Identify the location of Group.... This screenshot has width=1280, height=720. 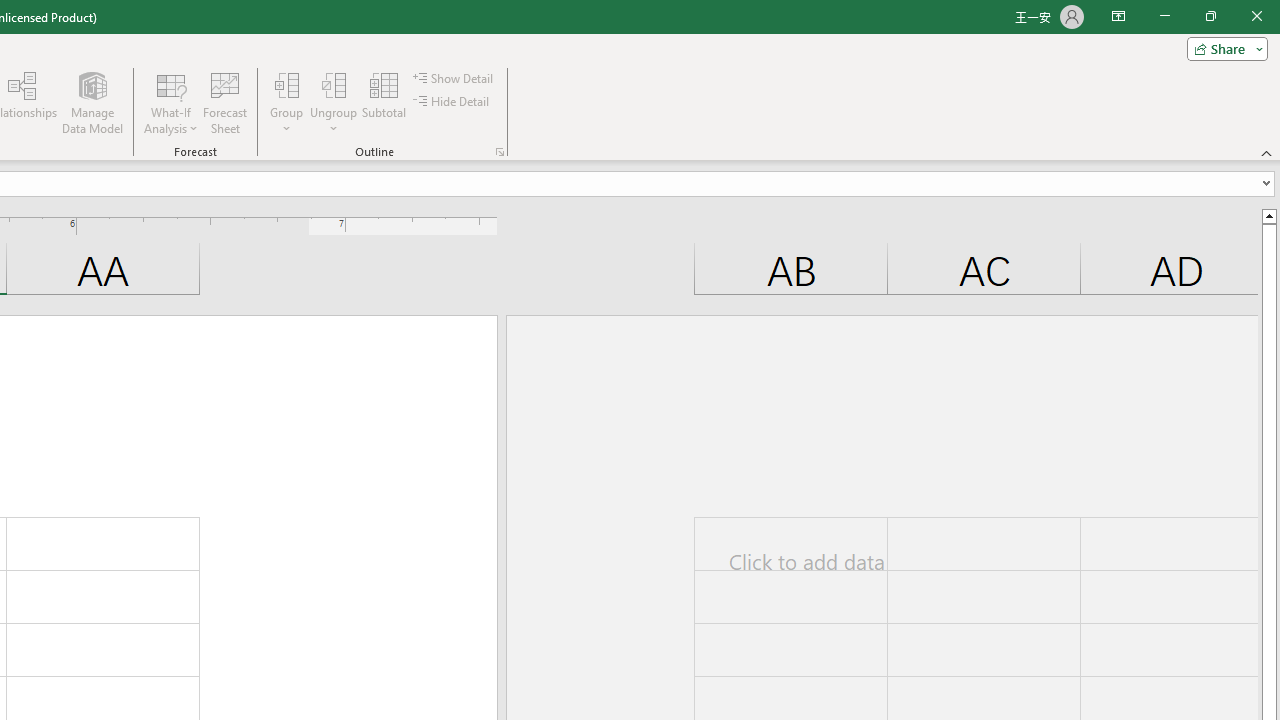
(287, 84).